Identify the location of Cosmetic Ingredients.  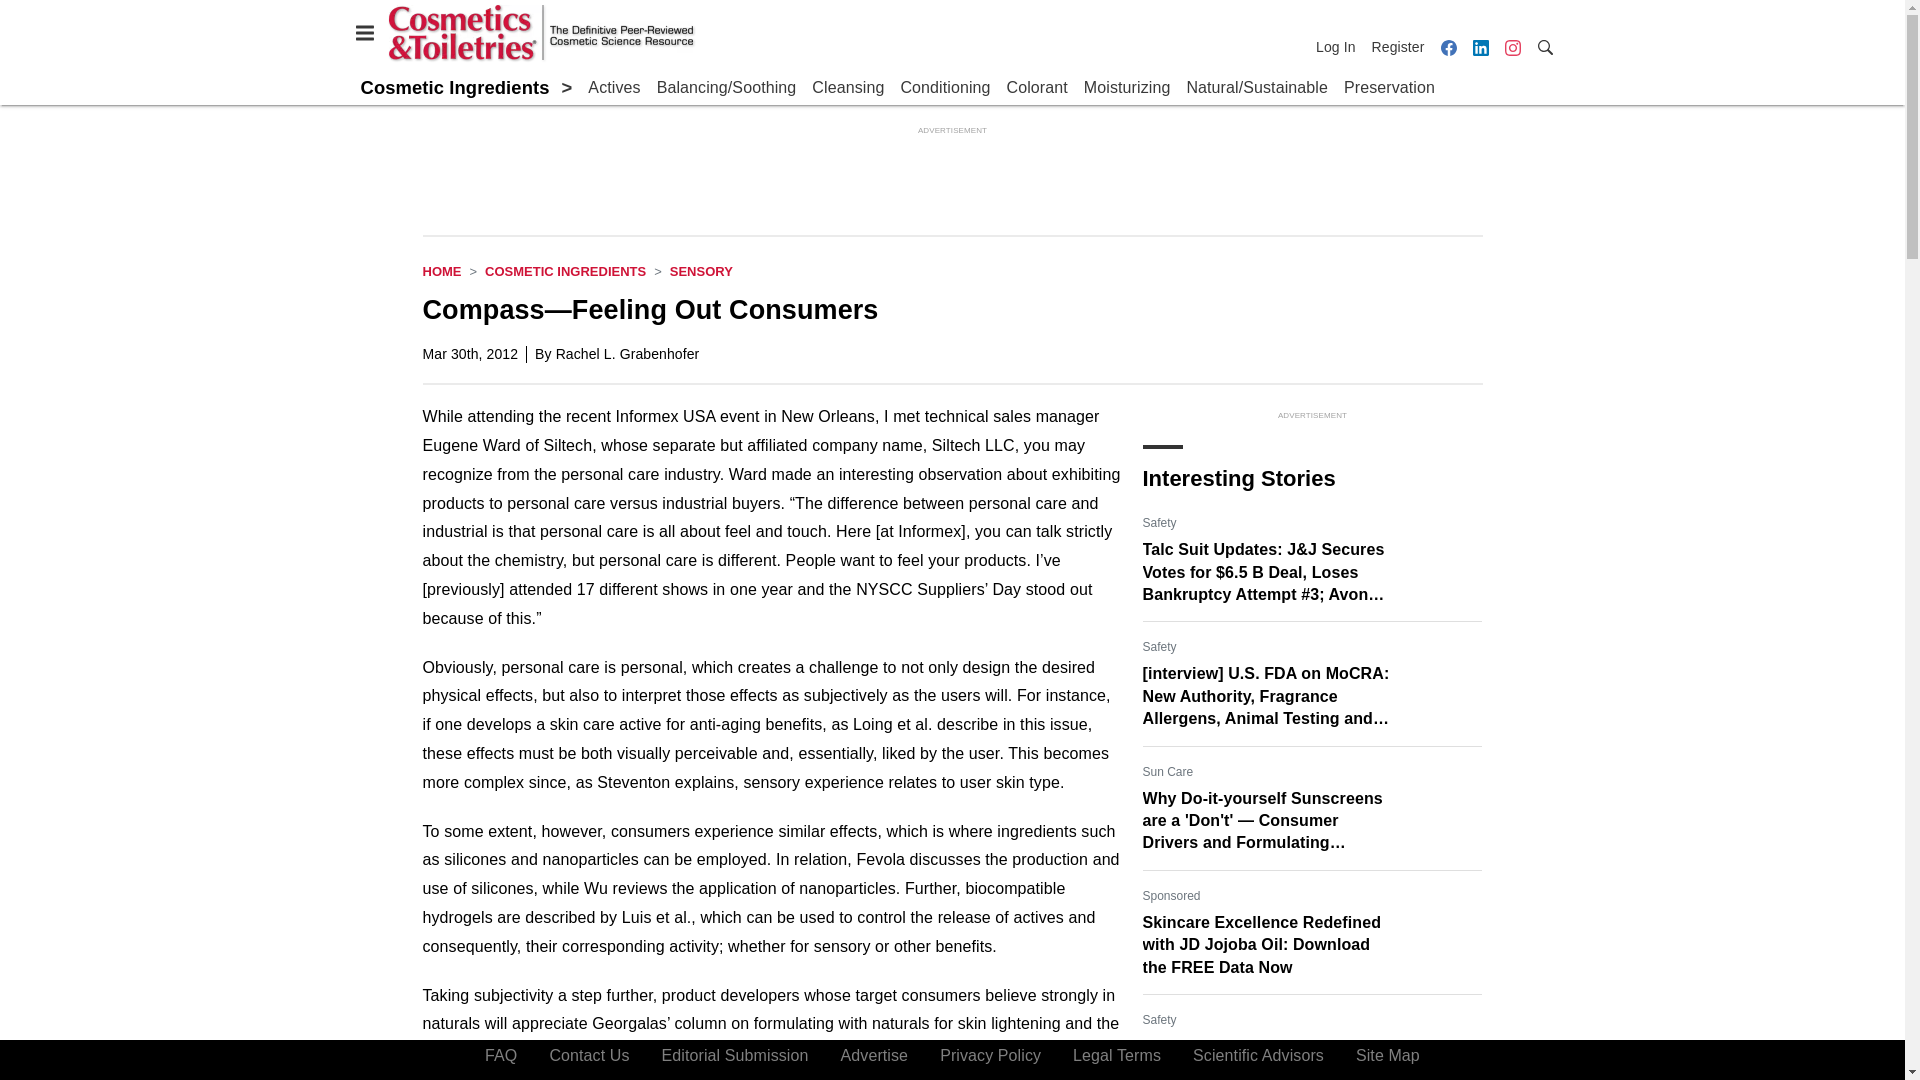
(565, 270).